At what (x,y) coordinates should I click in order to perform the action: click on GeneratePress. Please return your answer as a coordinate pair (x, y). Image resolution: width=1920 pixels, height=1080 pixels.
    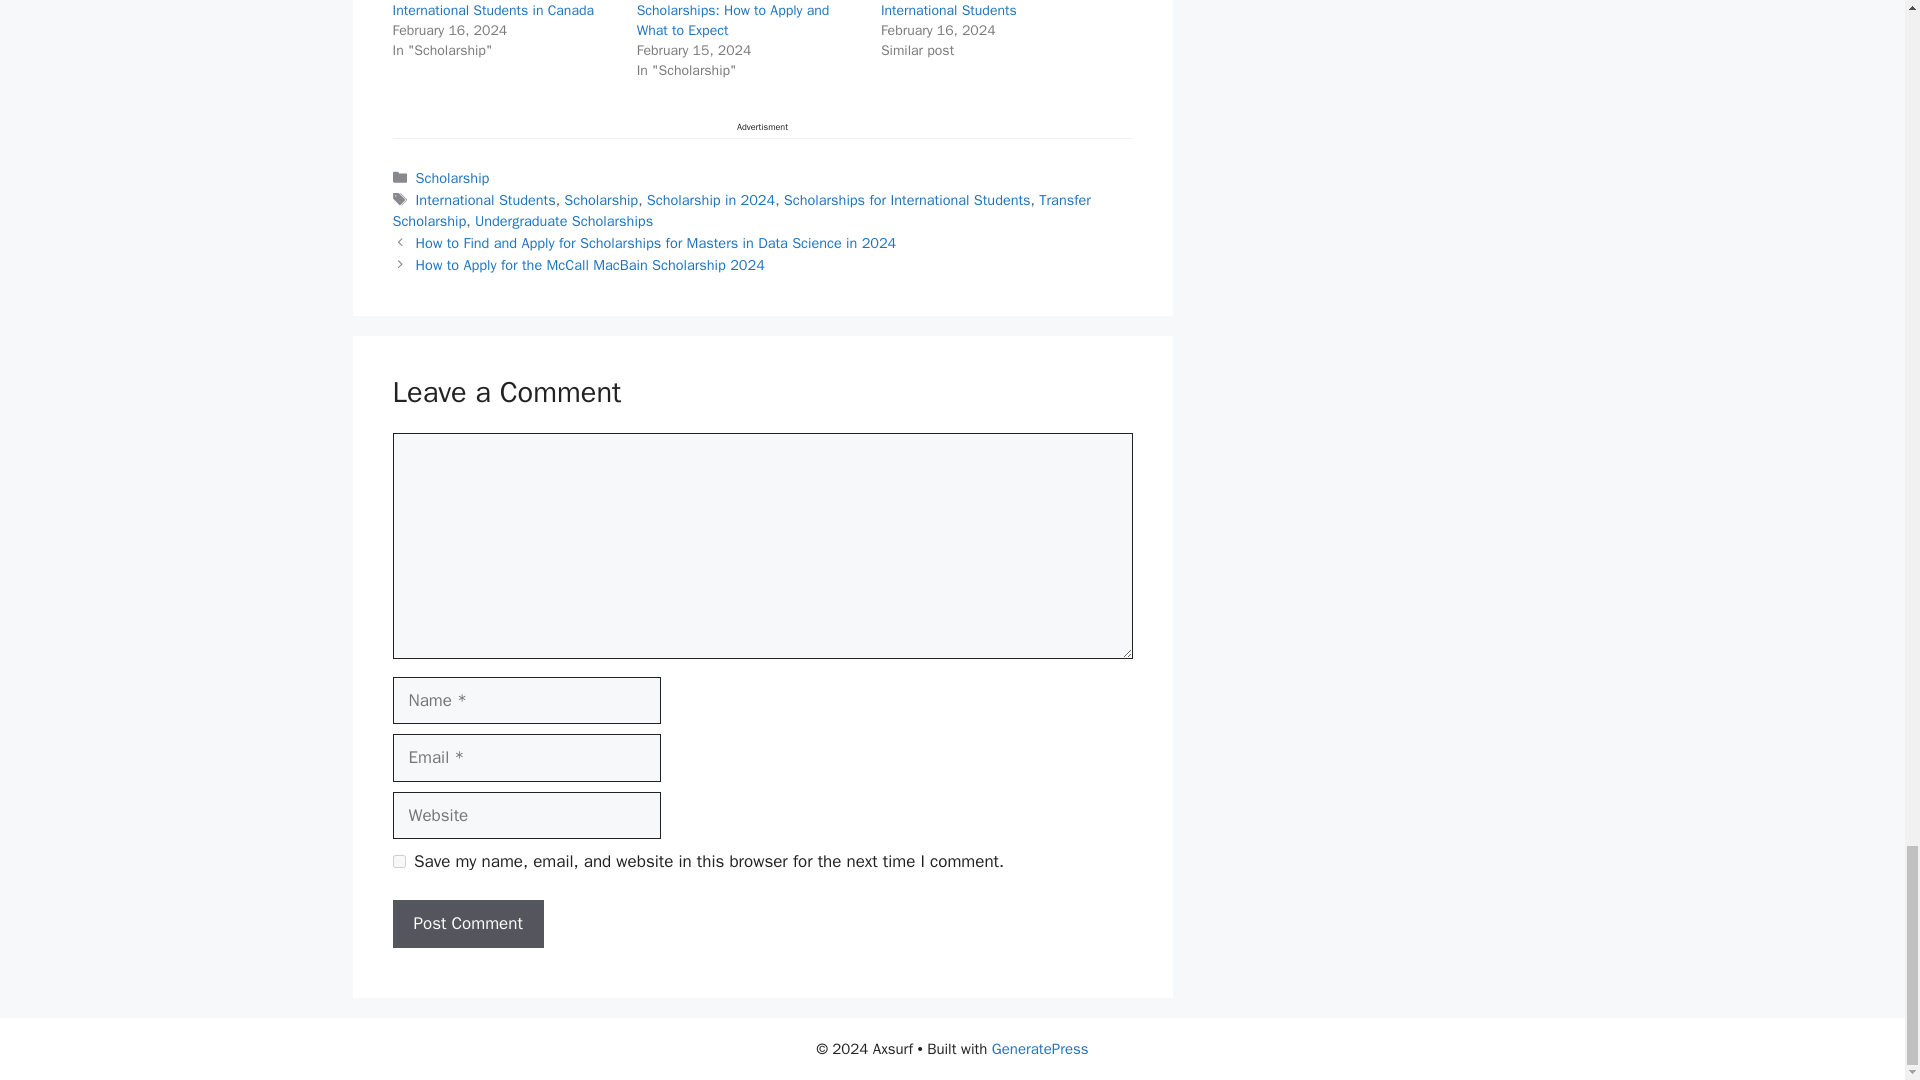
    Looking at the image, I should click on (1040, 1049).